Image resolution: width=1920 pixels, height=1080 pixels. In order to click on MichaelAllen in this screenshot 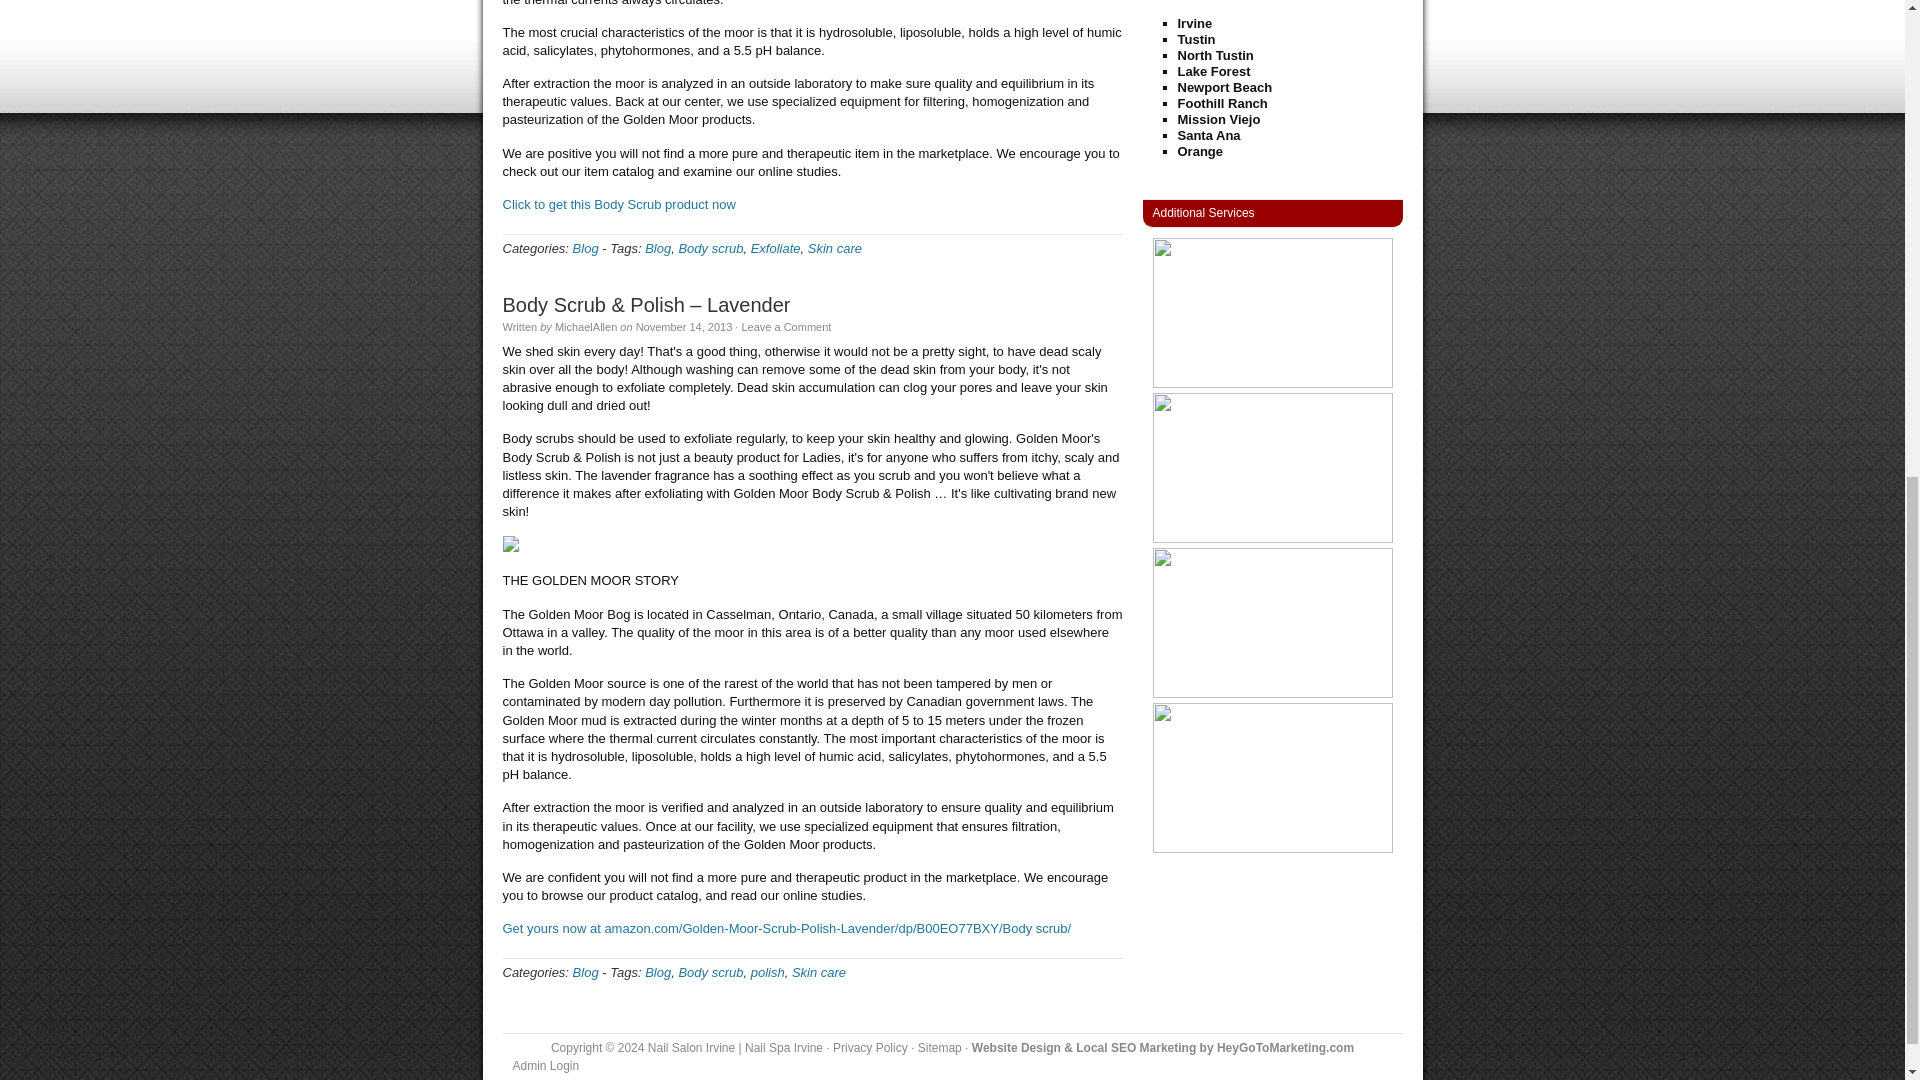, I will do `click(585, 326)`.